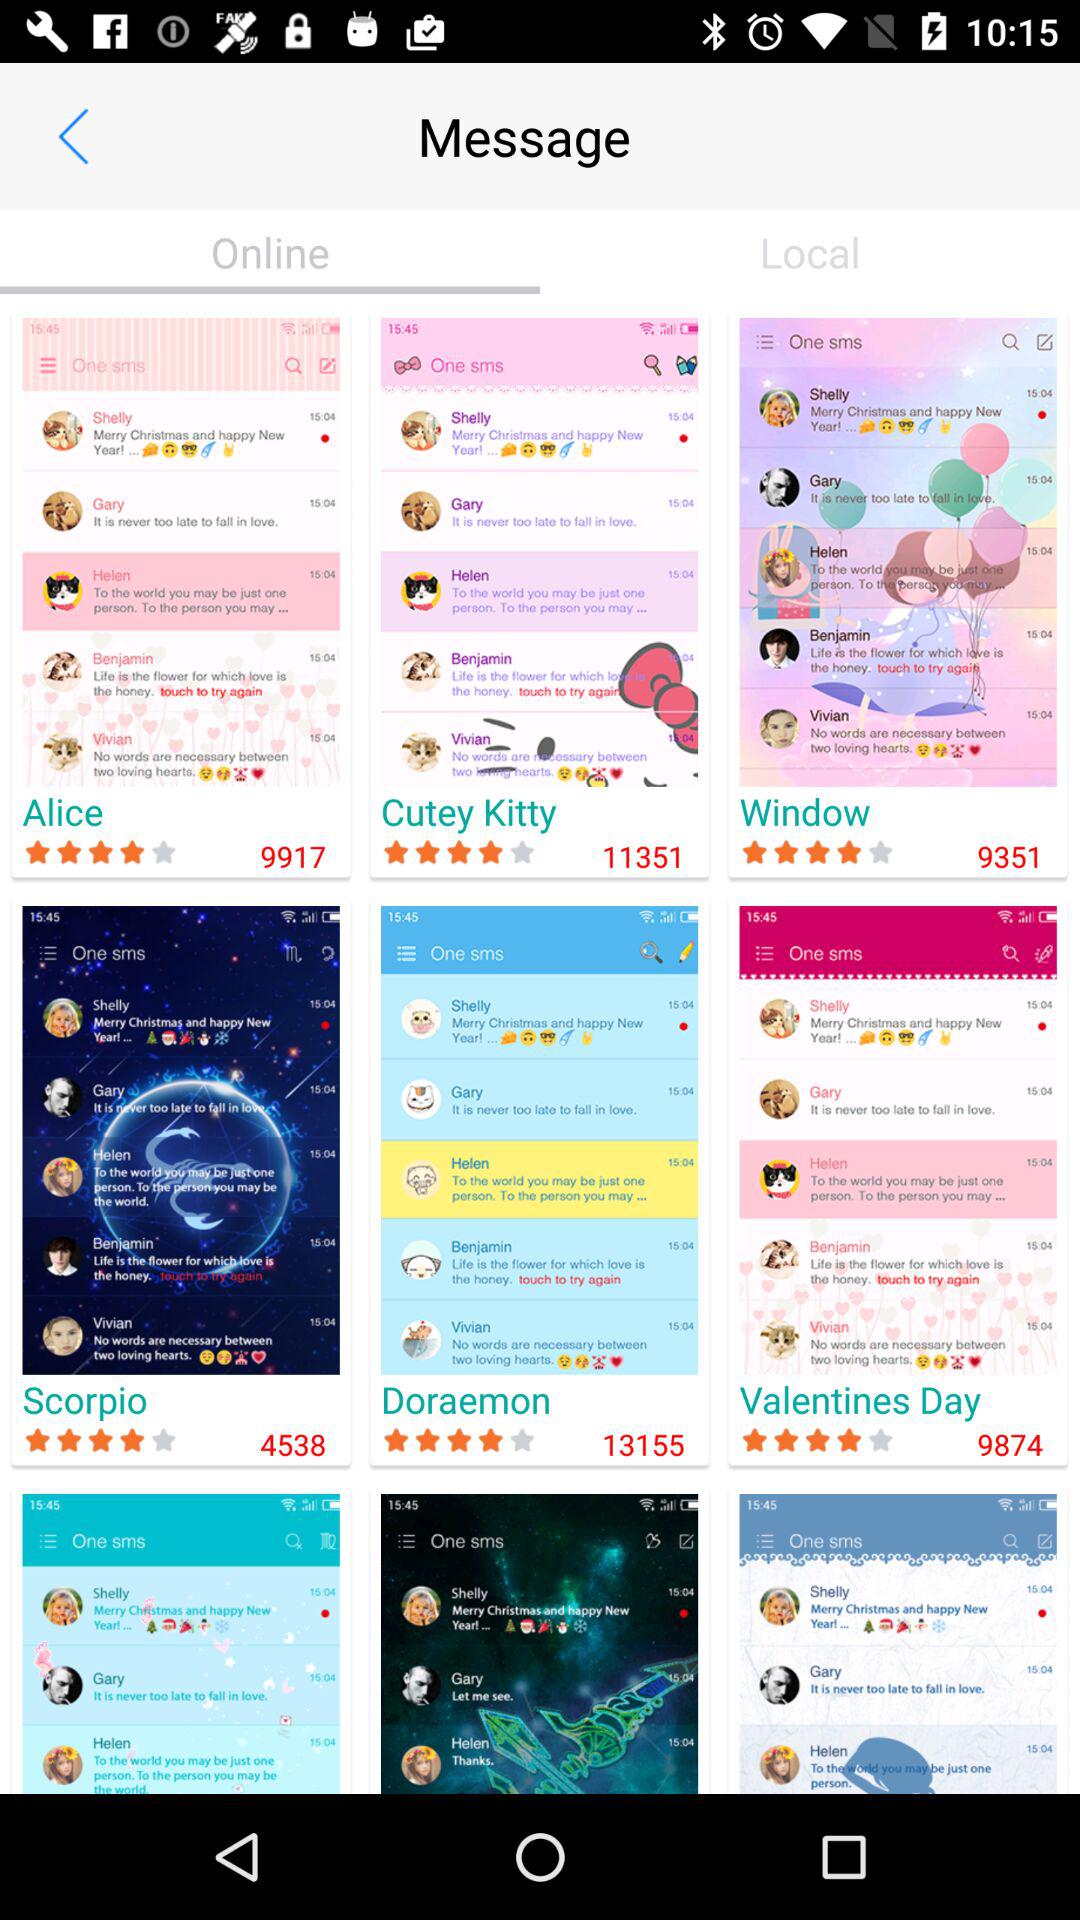 The width and height of the screenshot is (1080, 1920). Describe the element at coordinates (810, 252) in the screenshot. I see `turn on local icon` at that location.